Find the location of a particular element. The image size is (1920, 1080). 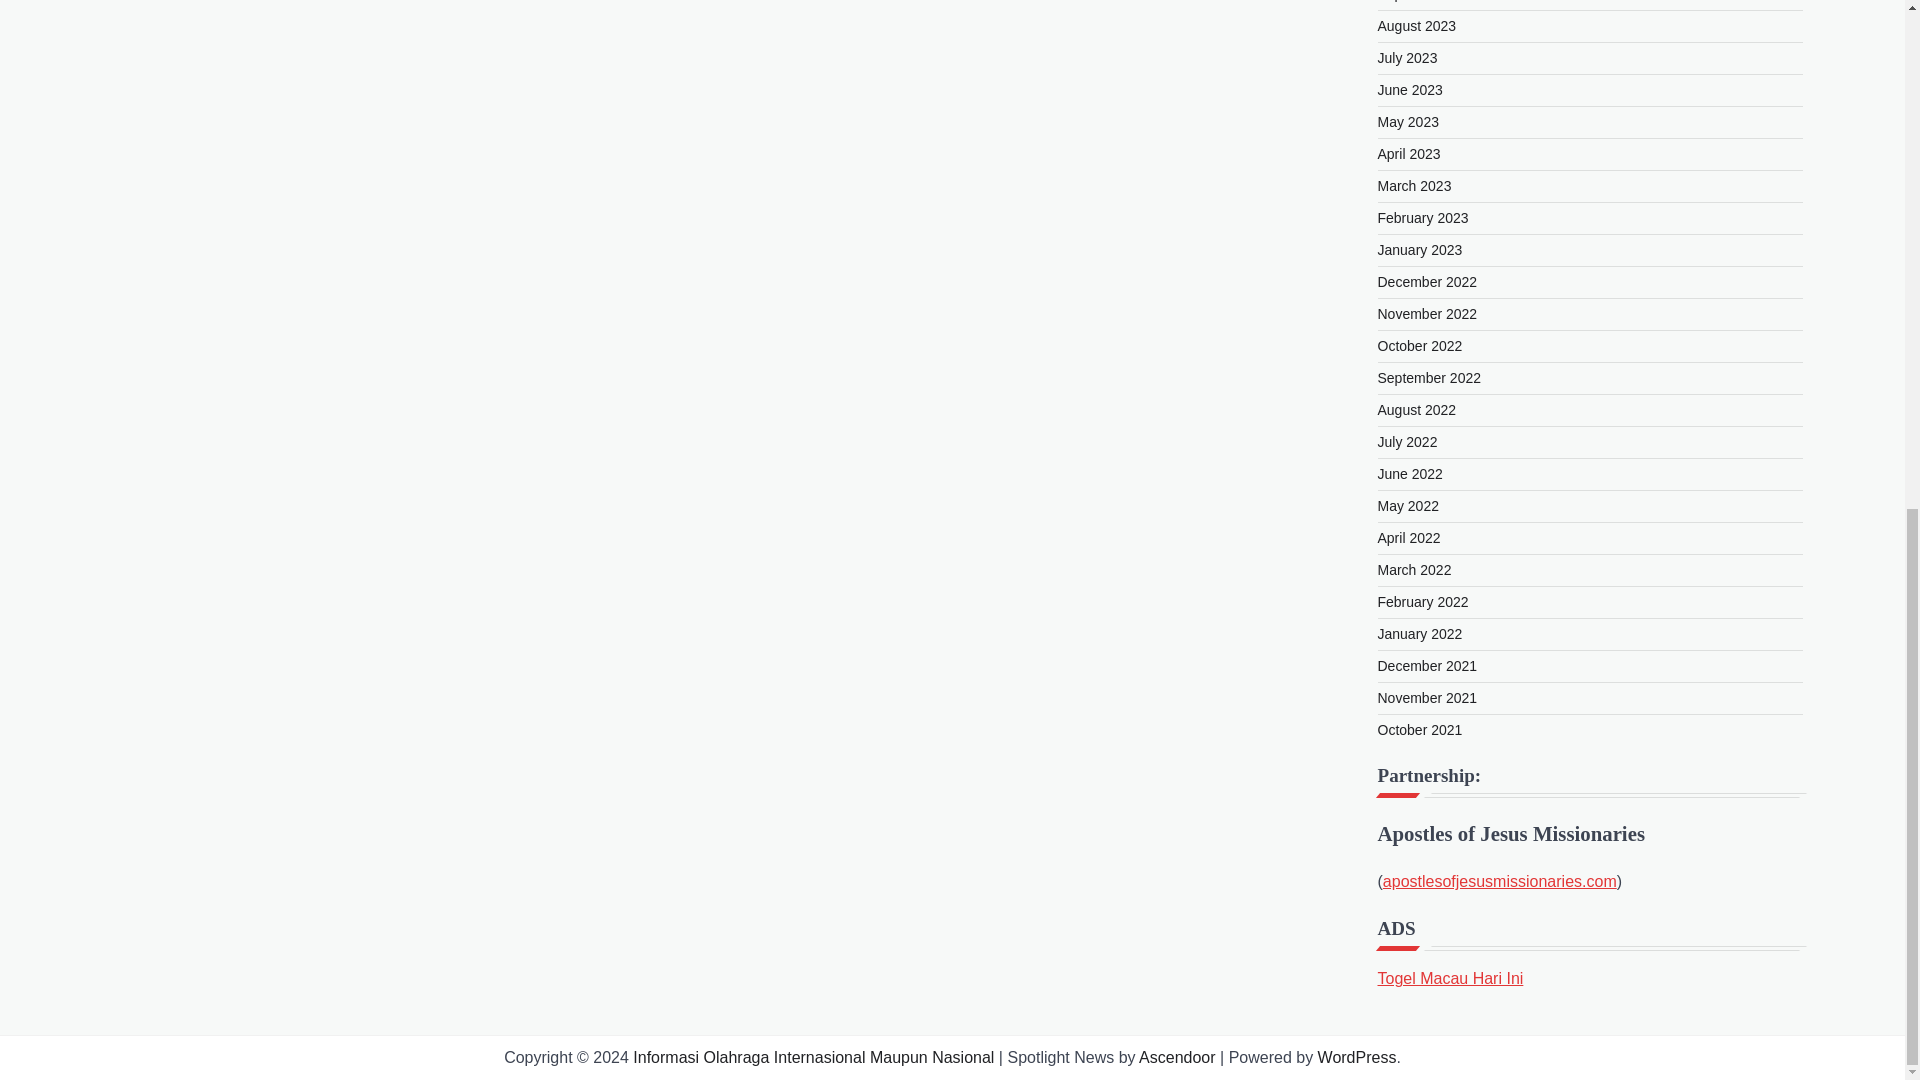

June 2023 is located at coordinates (1410, 90).